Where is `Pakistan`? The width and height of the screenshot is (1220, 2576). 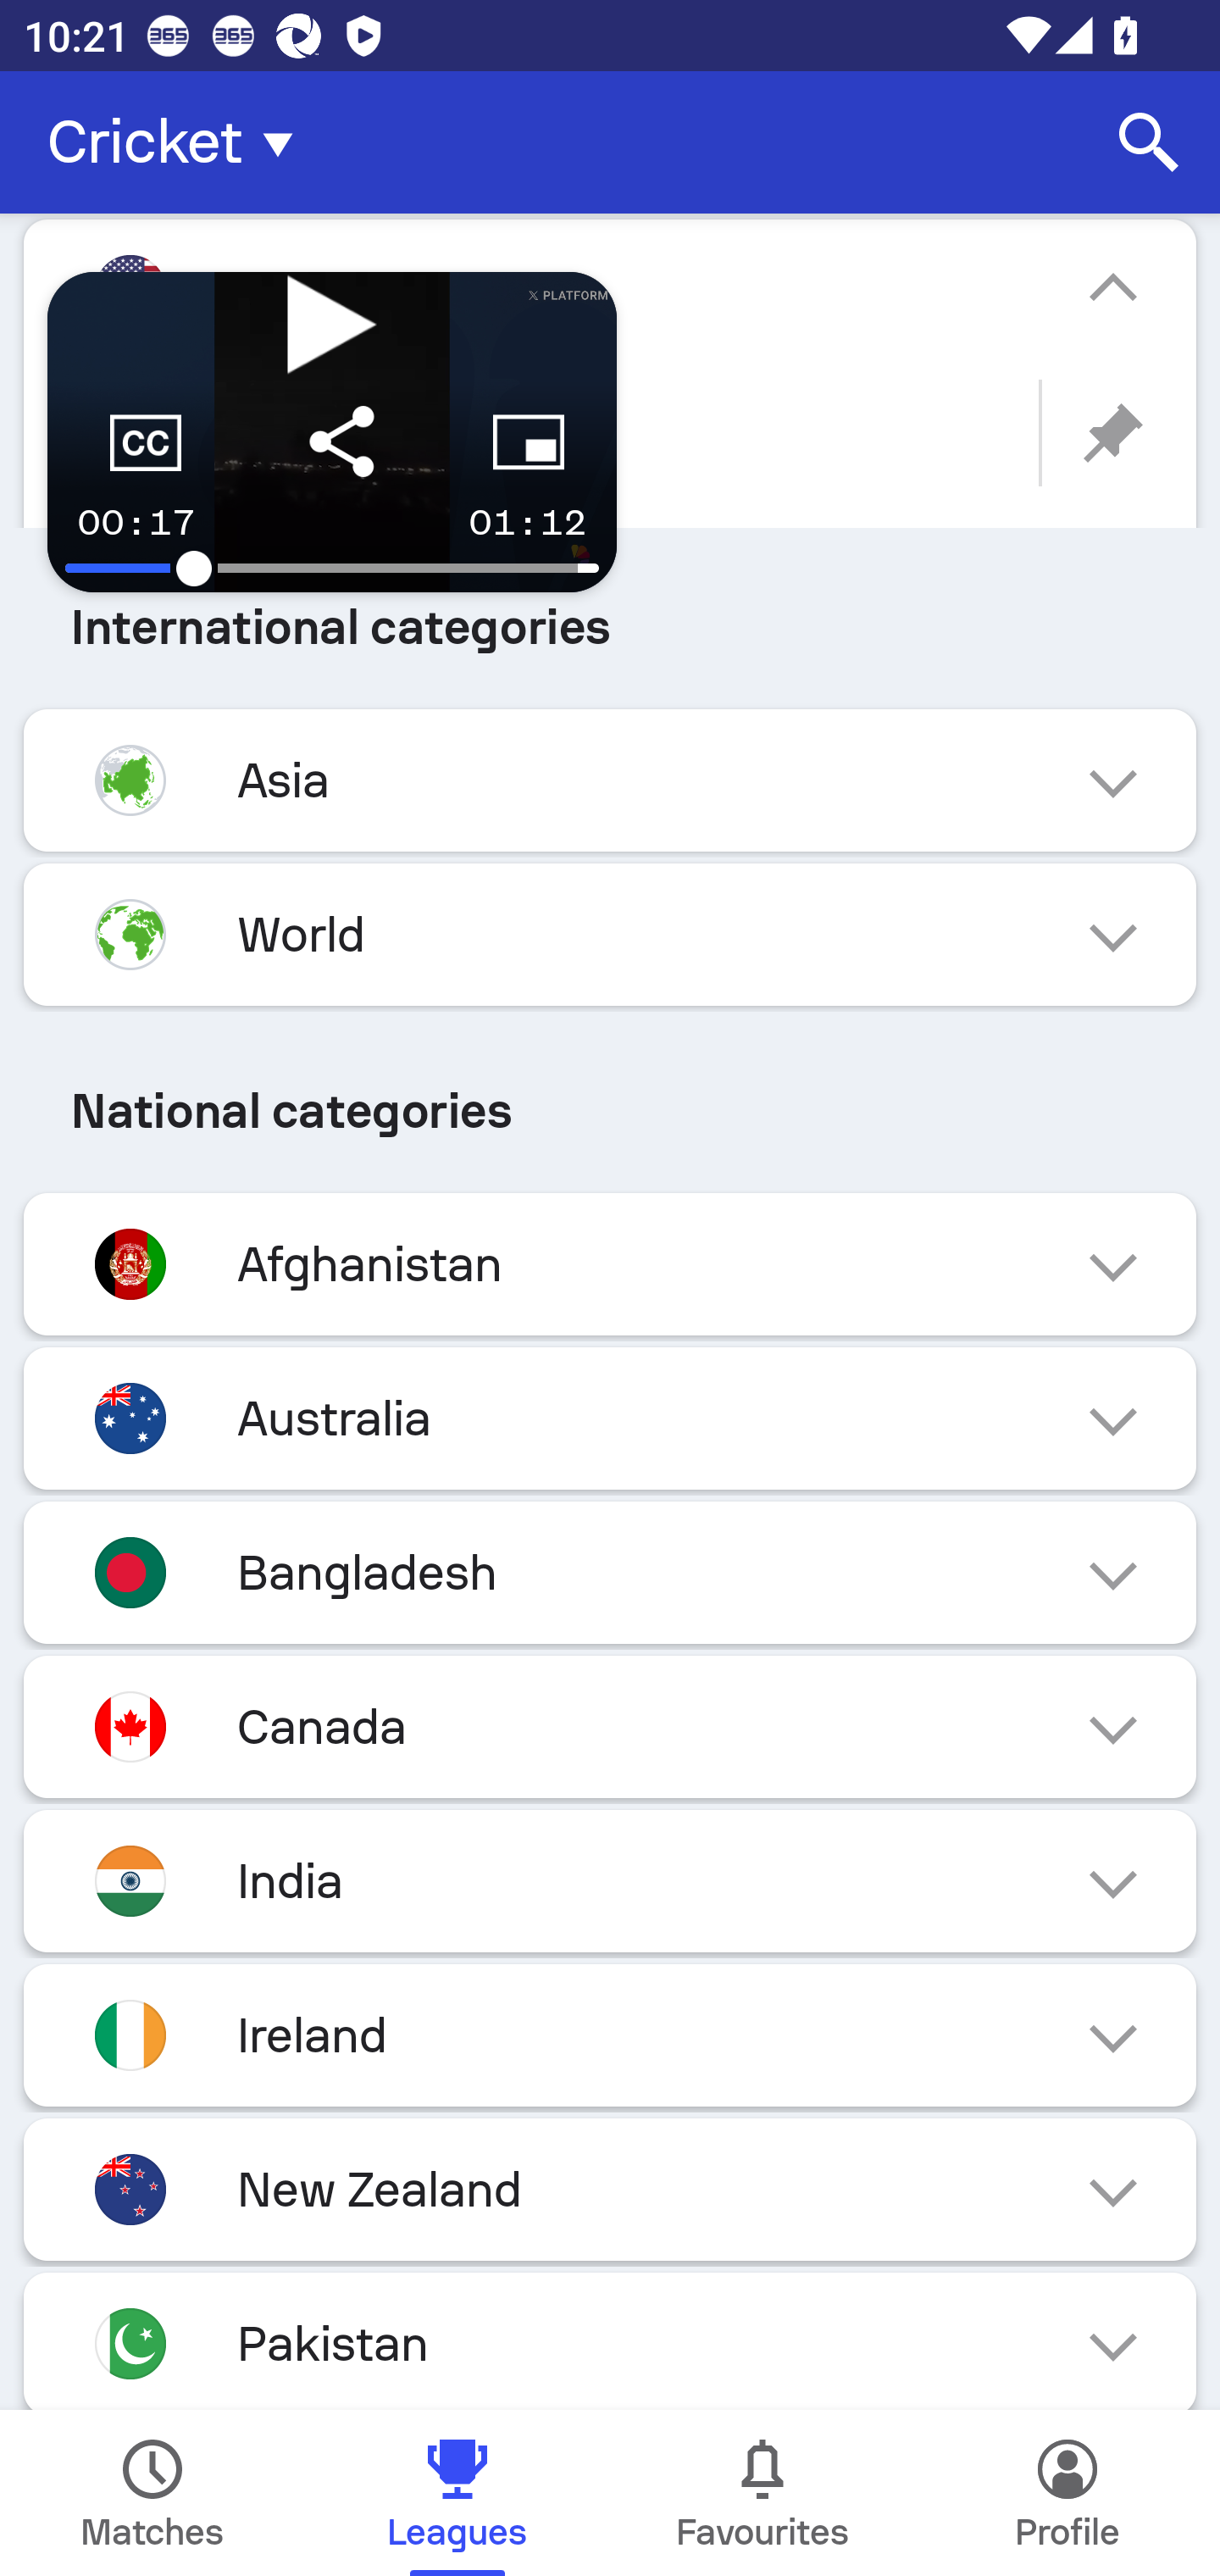 Pakistan is located at coordinates (610, 2341).